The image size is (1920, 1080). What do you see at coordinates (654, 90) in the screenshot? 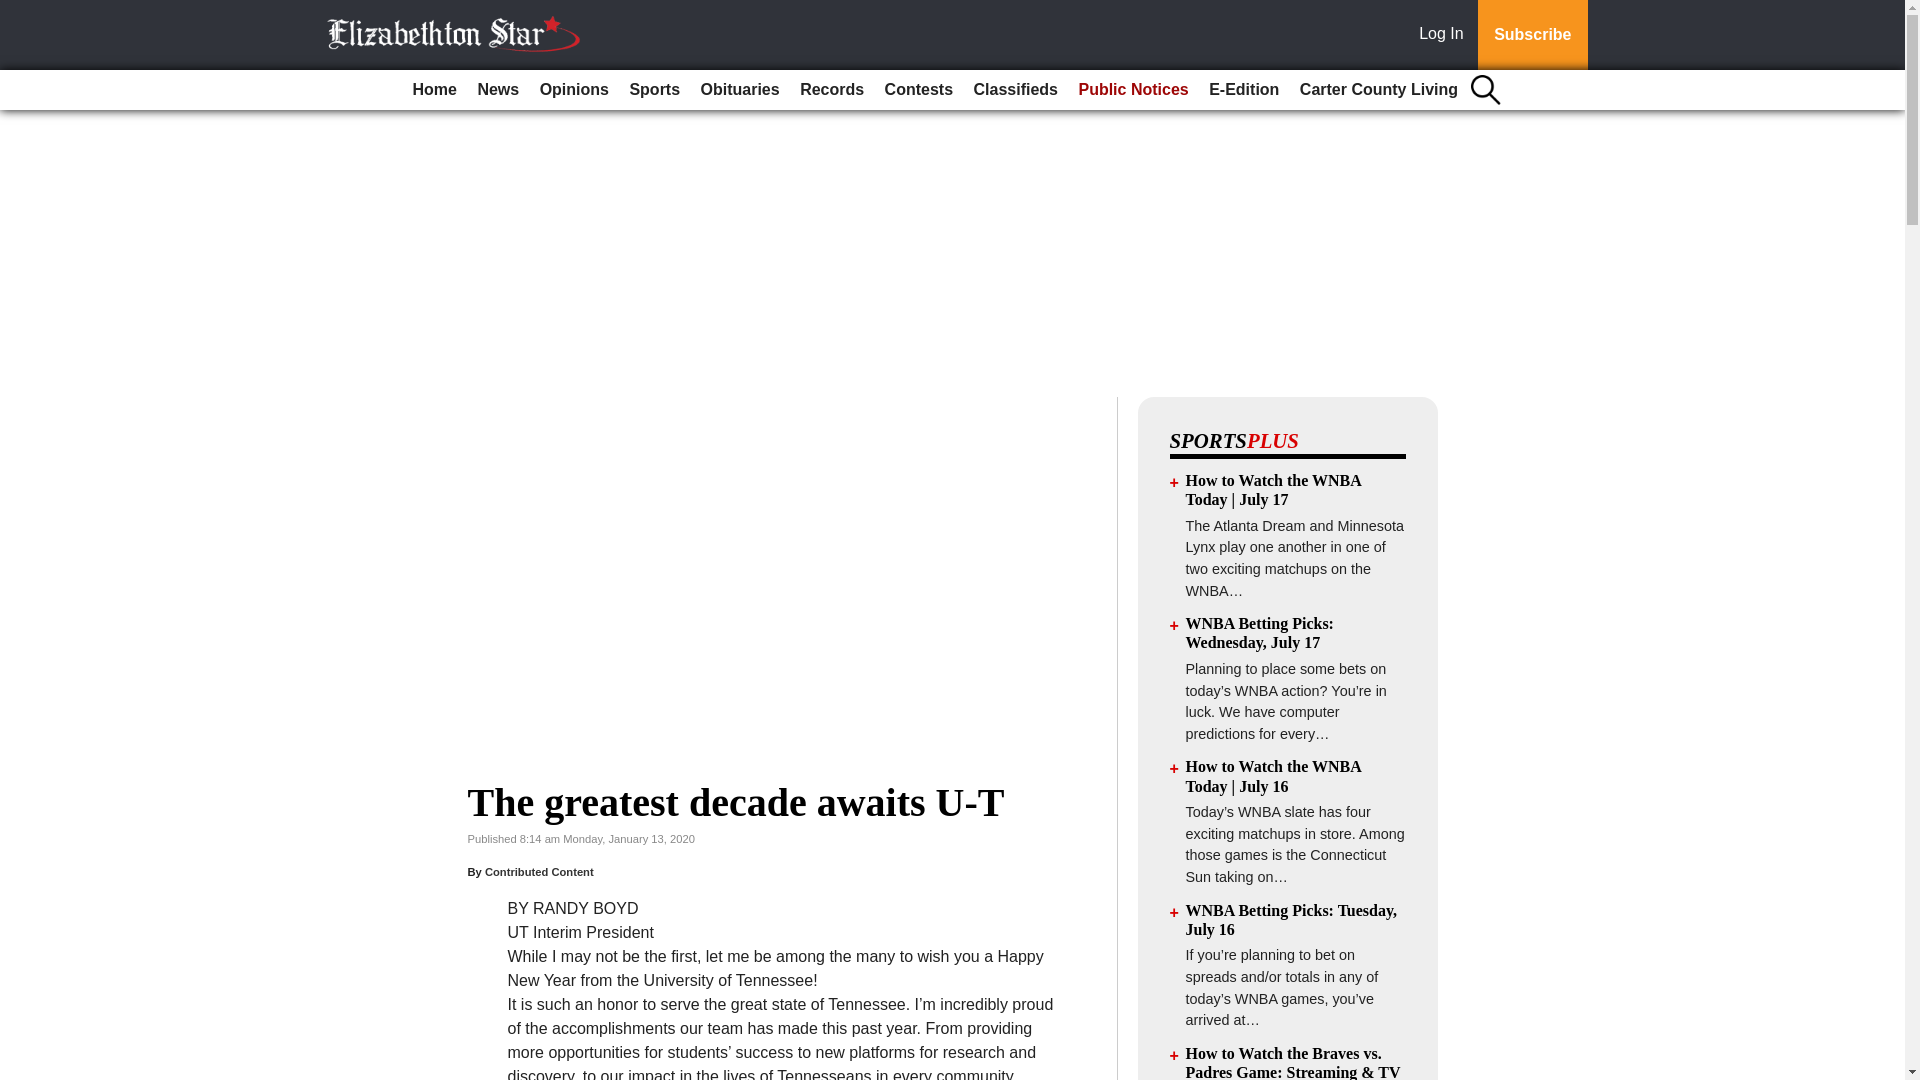
I see `Sports` at bounding box center [654, 90].